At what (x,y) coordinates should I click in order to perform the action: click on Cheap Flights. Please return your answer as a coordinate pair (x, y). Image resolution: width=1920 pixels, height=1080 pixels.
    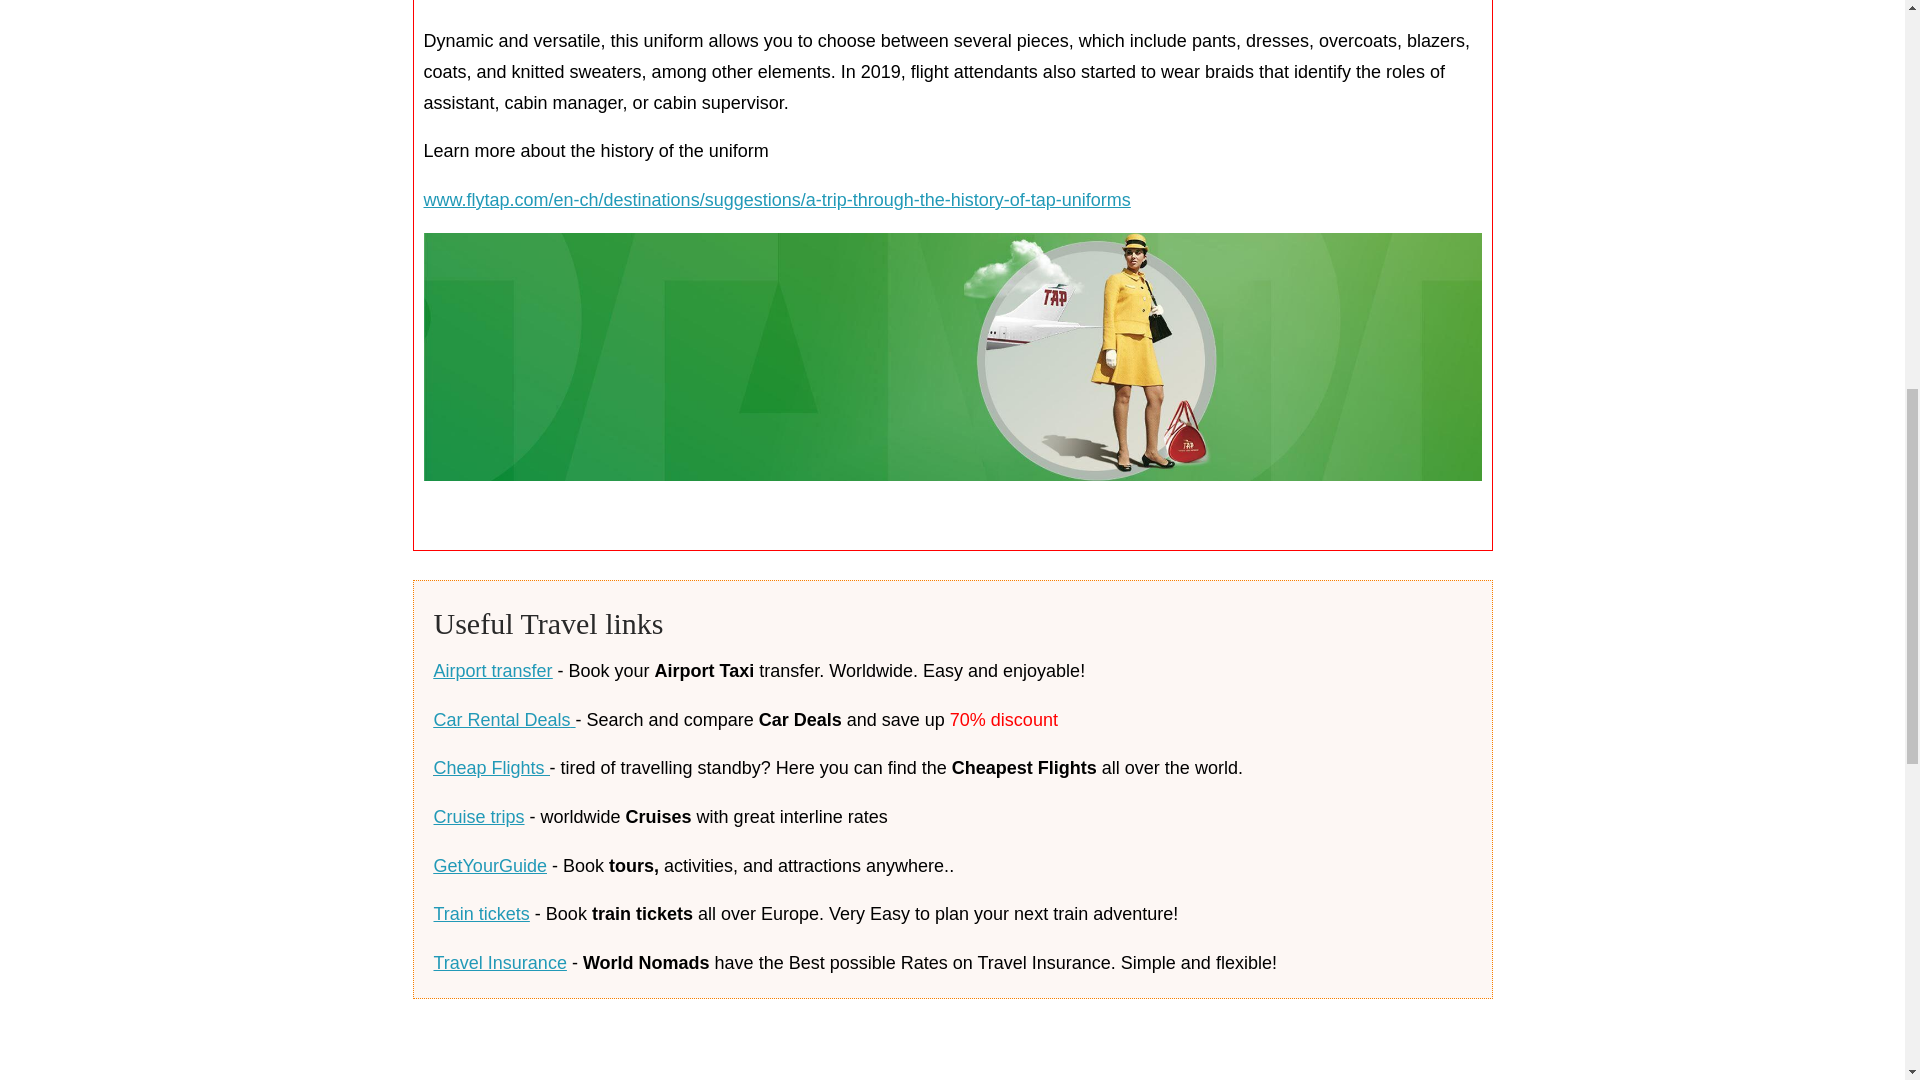
    Looking at the image, I should click on (491, 768).